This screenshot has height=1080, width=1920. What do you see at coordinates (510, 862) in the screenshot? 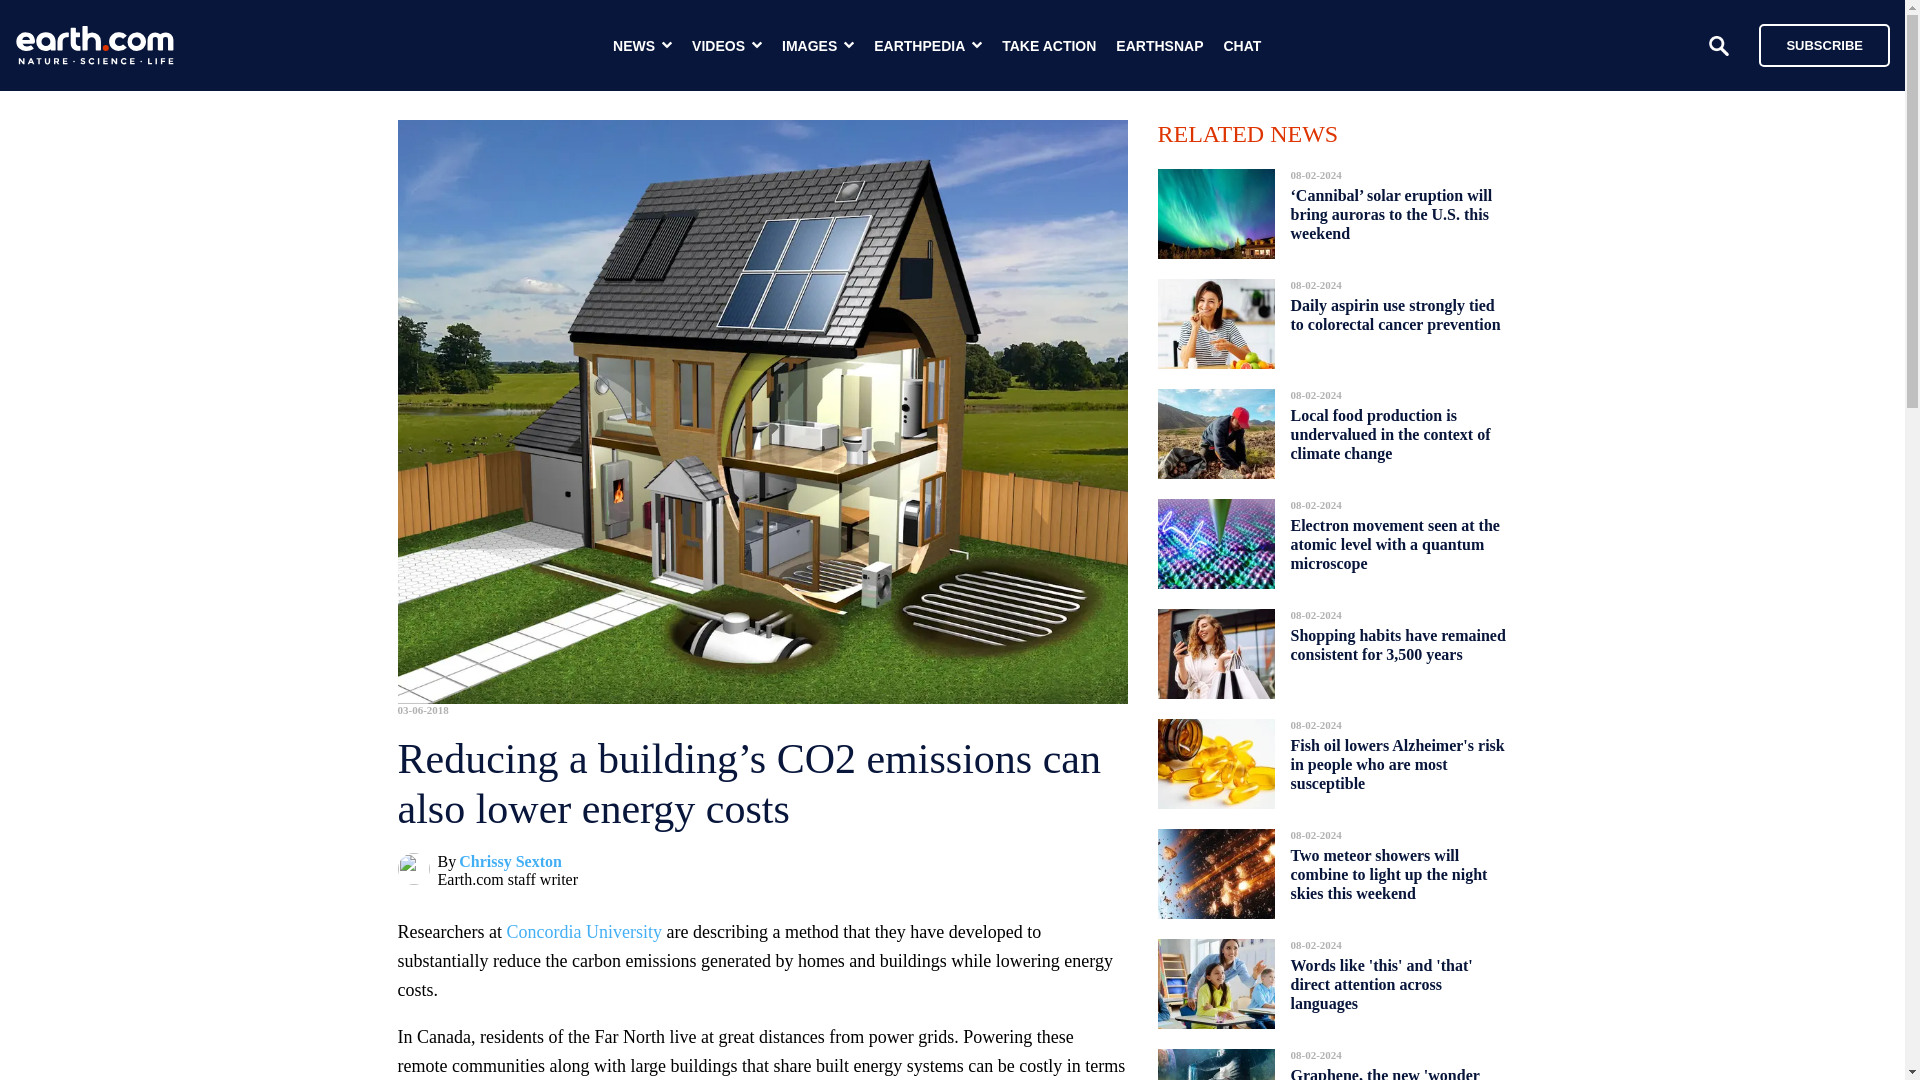
I see `Chrissy Sexton` at bounding box center [510, 862].